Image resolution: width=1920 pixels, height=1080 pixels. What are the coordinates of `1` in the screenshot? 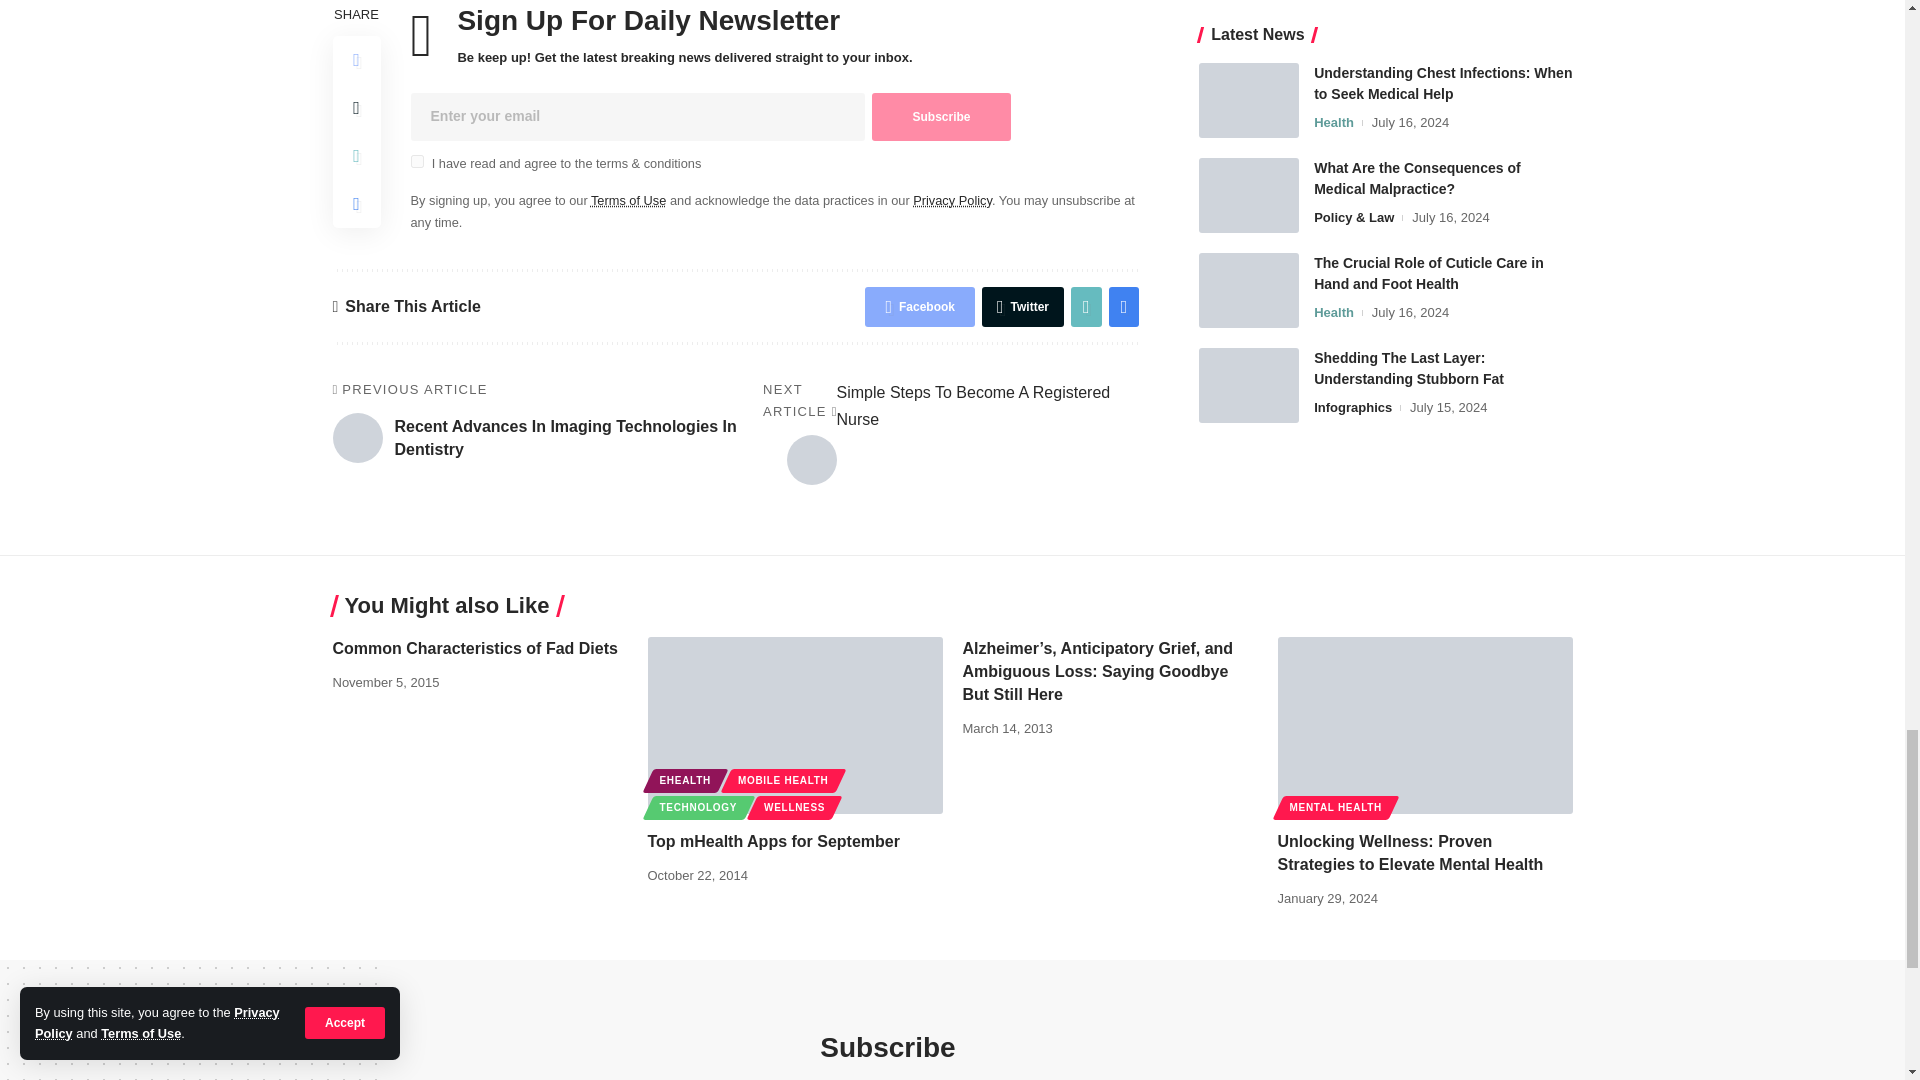 It's located at (416, 162).